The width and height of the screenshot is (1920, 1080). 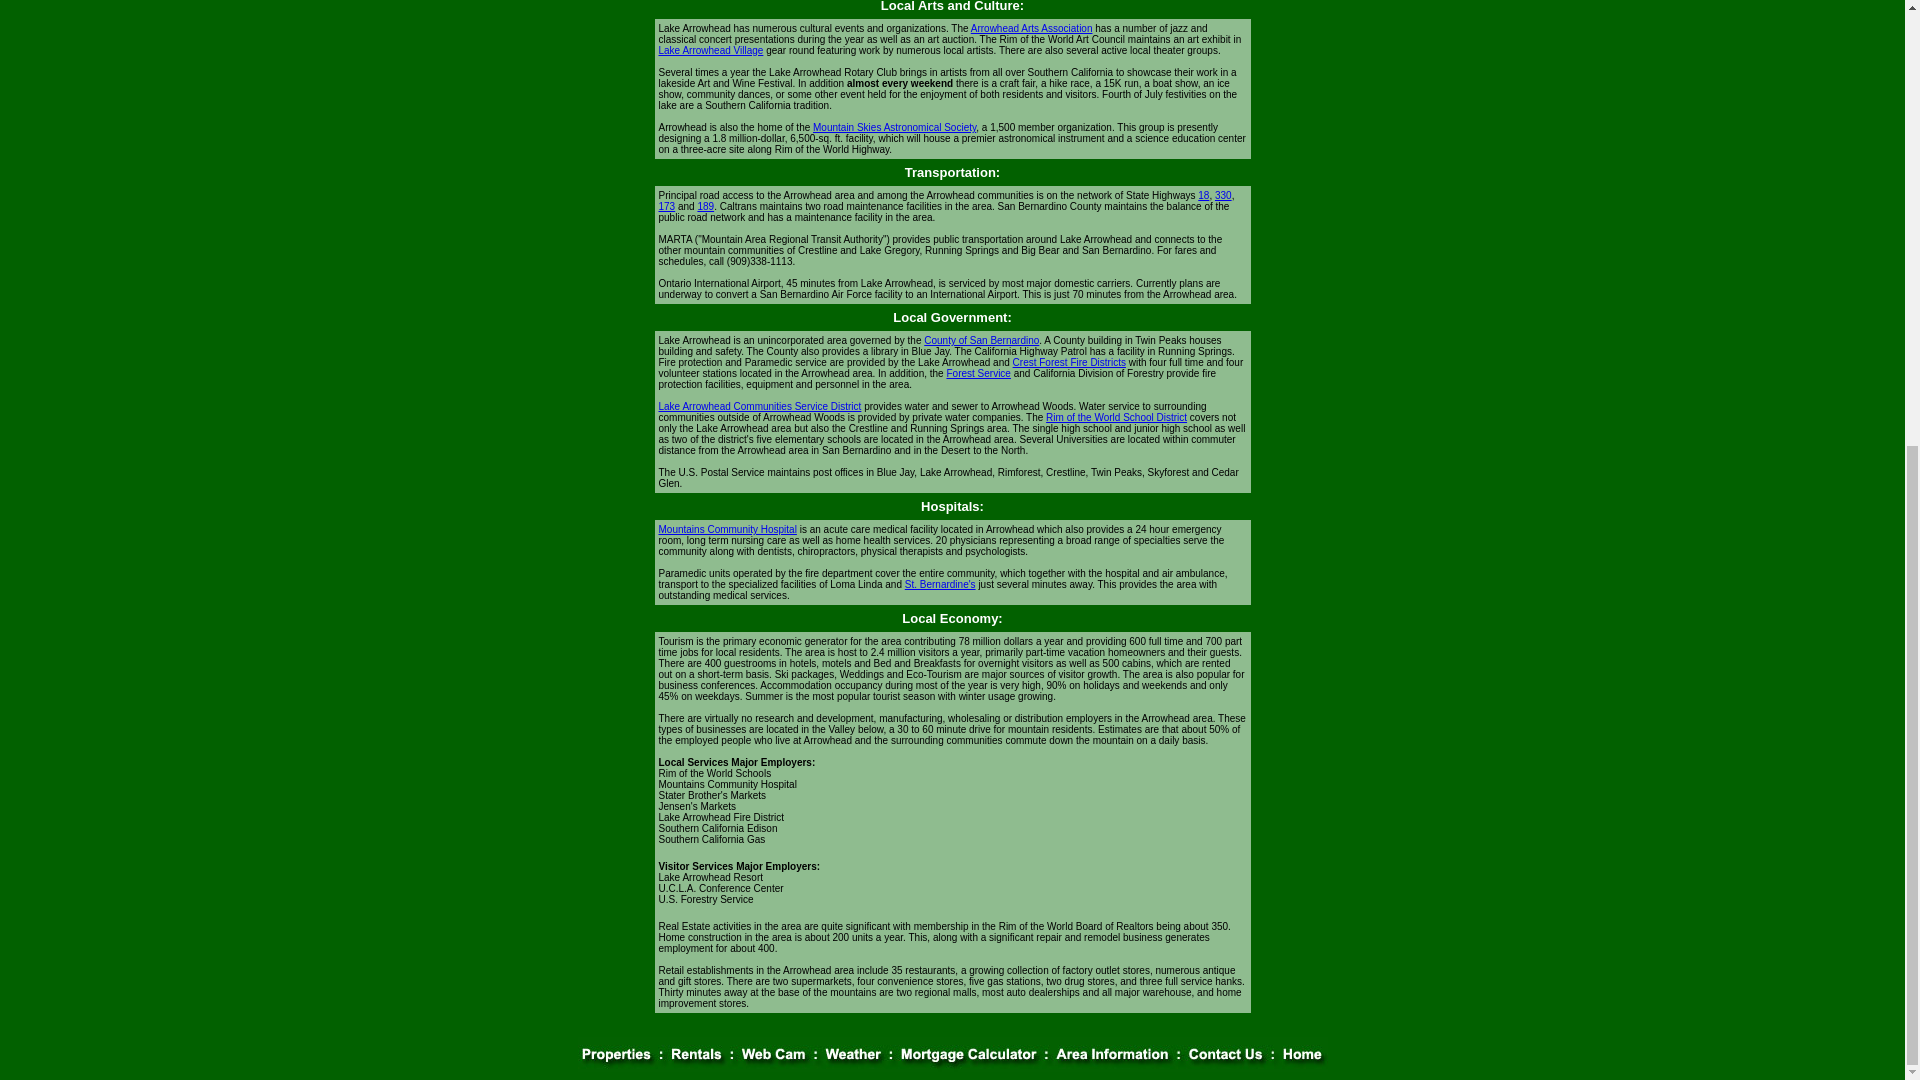 What do you see at coordinates (759, 406) in the screenshot?
I see `Lake Arrowhead Communities Service District` at bounding box center [759, 406].